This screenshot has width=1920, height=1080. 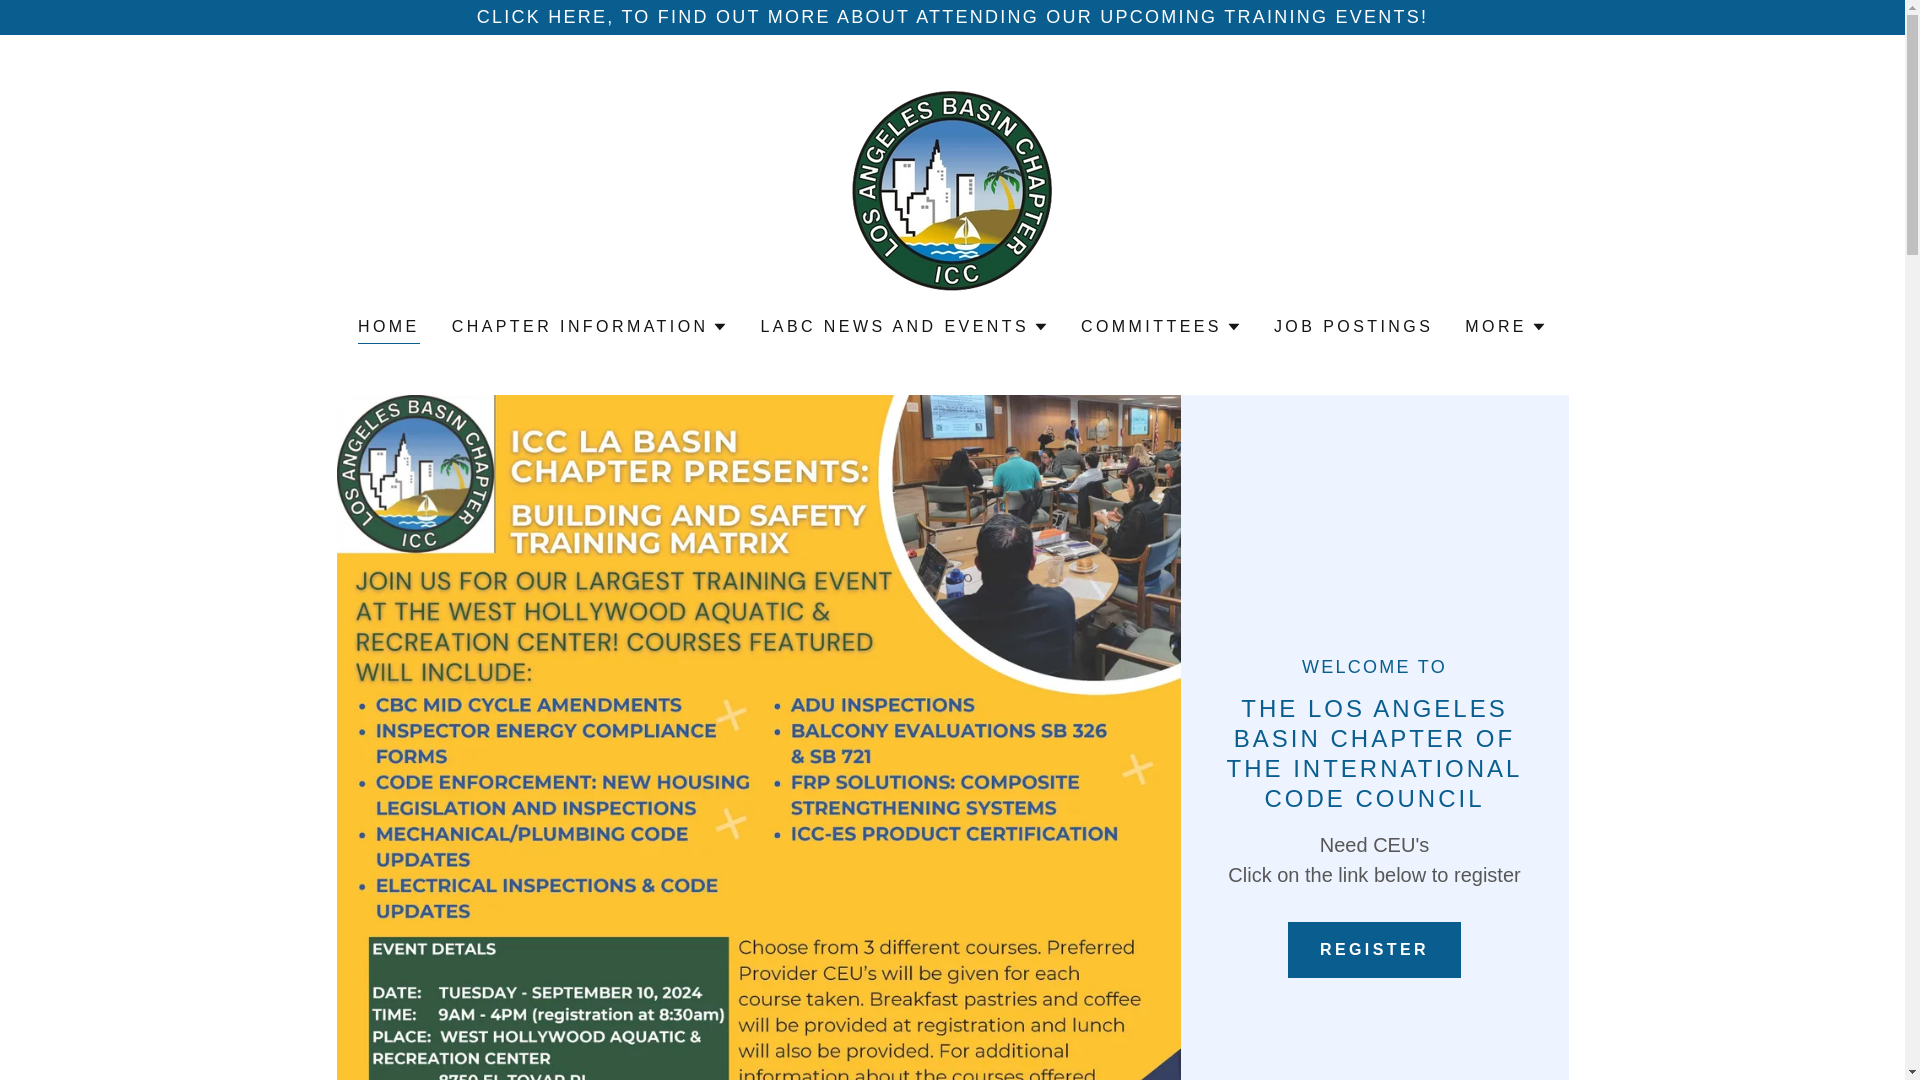 I want to click on CHAPTER INFORMATION, so click(x=590, y=327).